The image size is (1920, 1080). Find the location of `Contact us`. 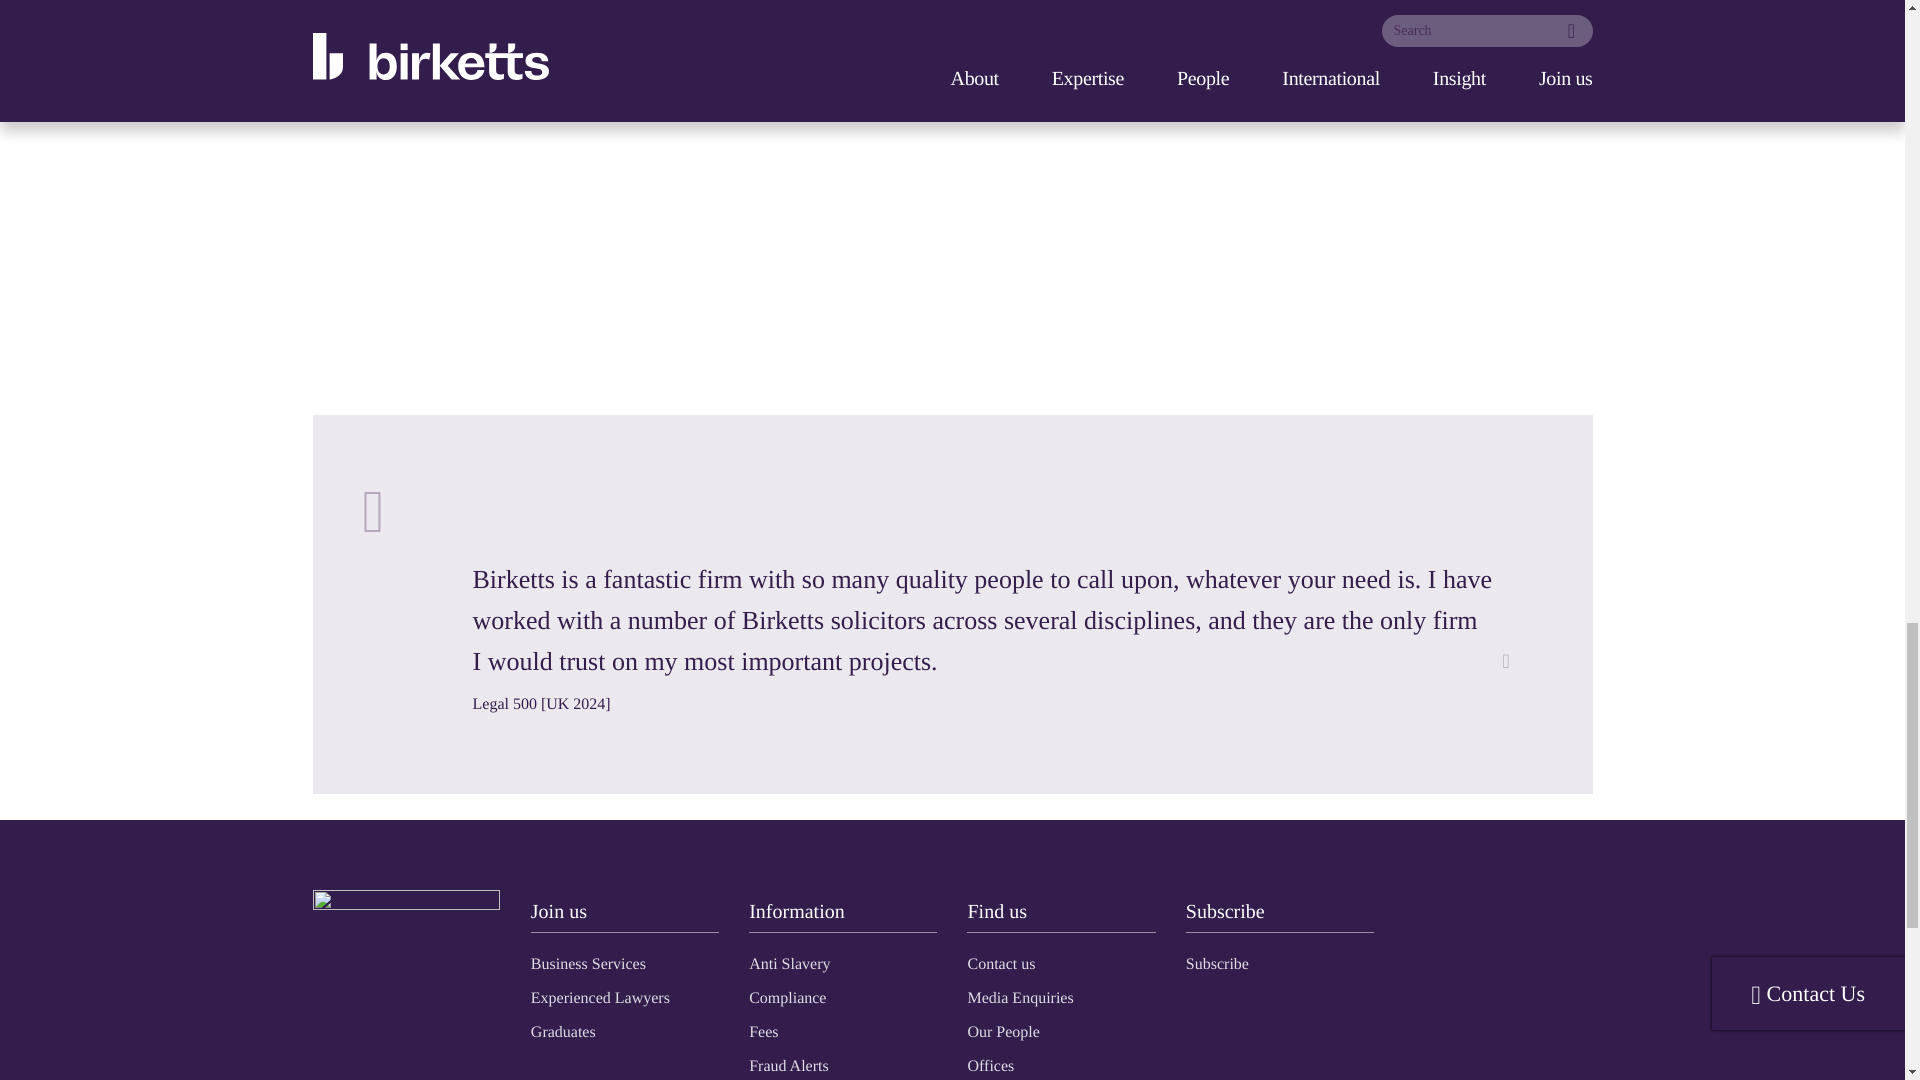

Contact us is located at coordinates (1000, 964).